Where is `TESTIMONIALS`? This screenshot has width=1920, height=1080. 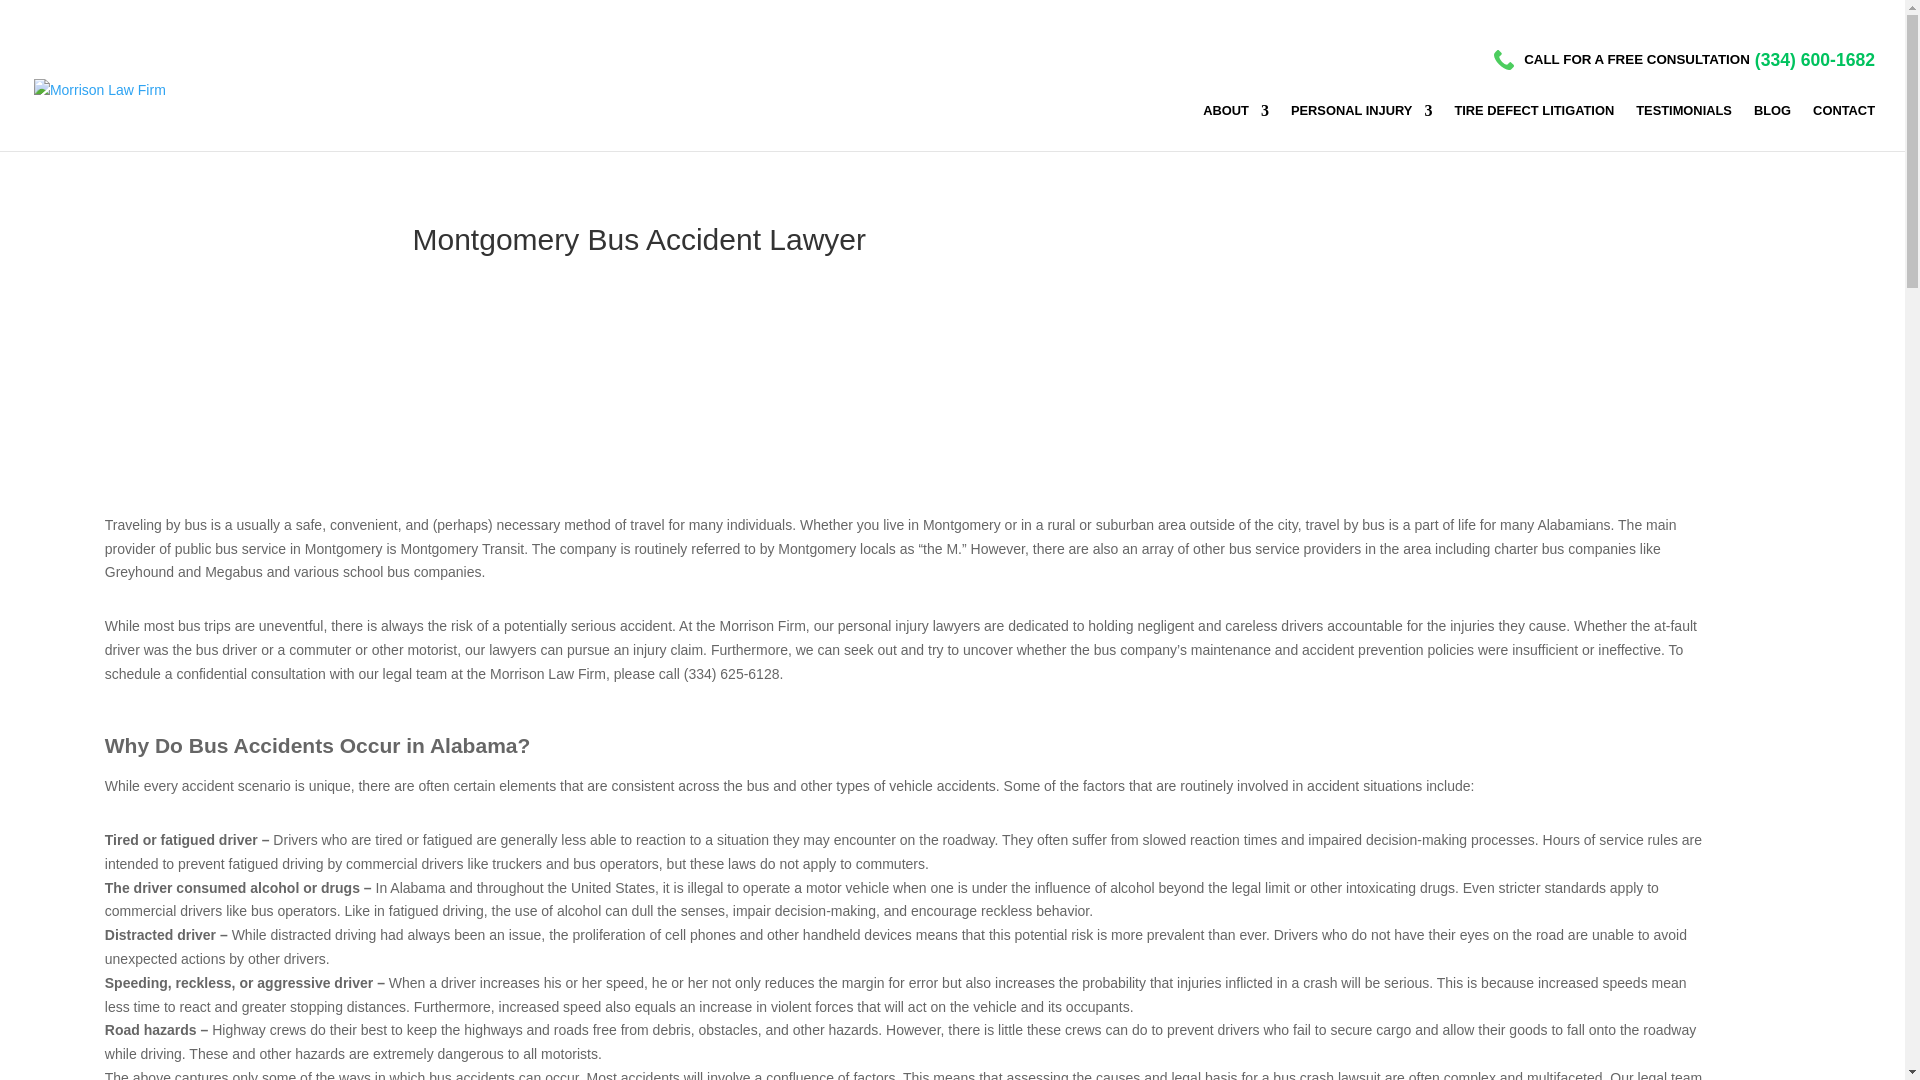 TESTIMONIALS is located at coordinates (1683, 122).